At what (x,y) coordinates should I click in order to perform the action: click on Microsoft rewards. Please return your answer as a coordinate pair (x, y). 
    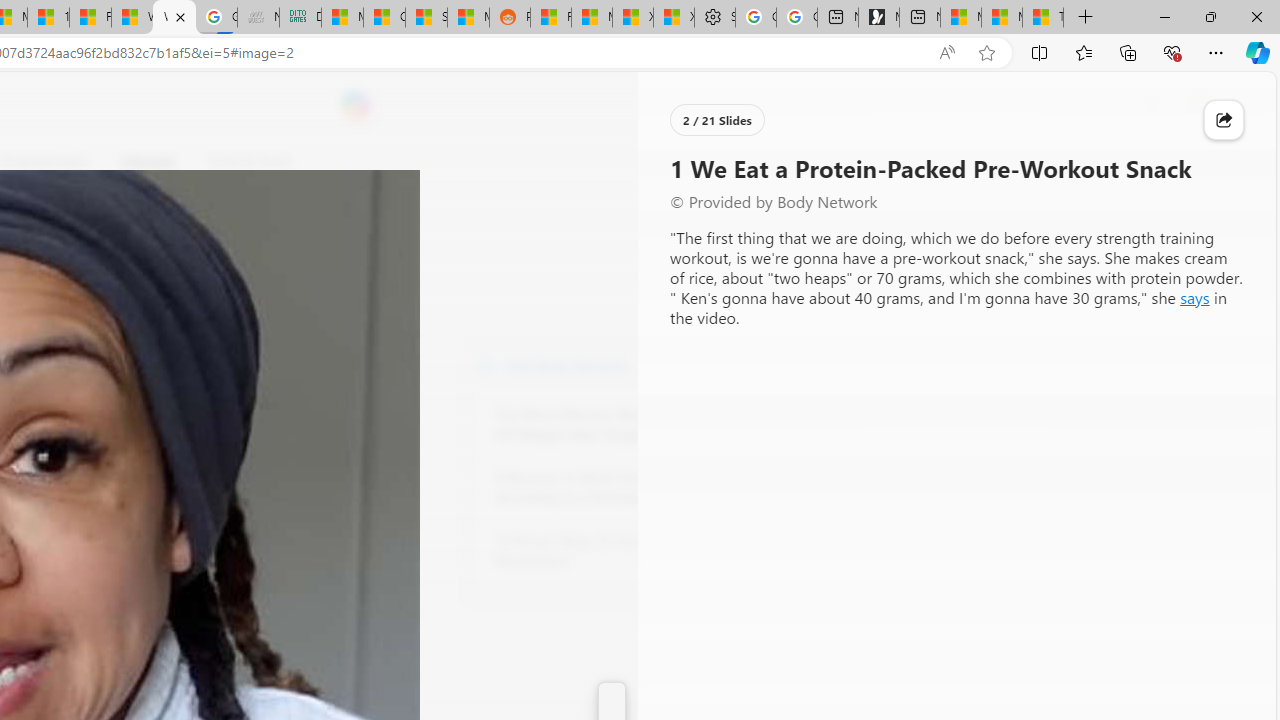
    Looking at the image, I should click on (1152, 105).